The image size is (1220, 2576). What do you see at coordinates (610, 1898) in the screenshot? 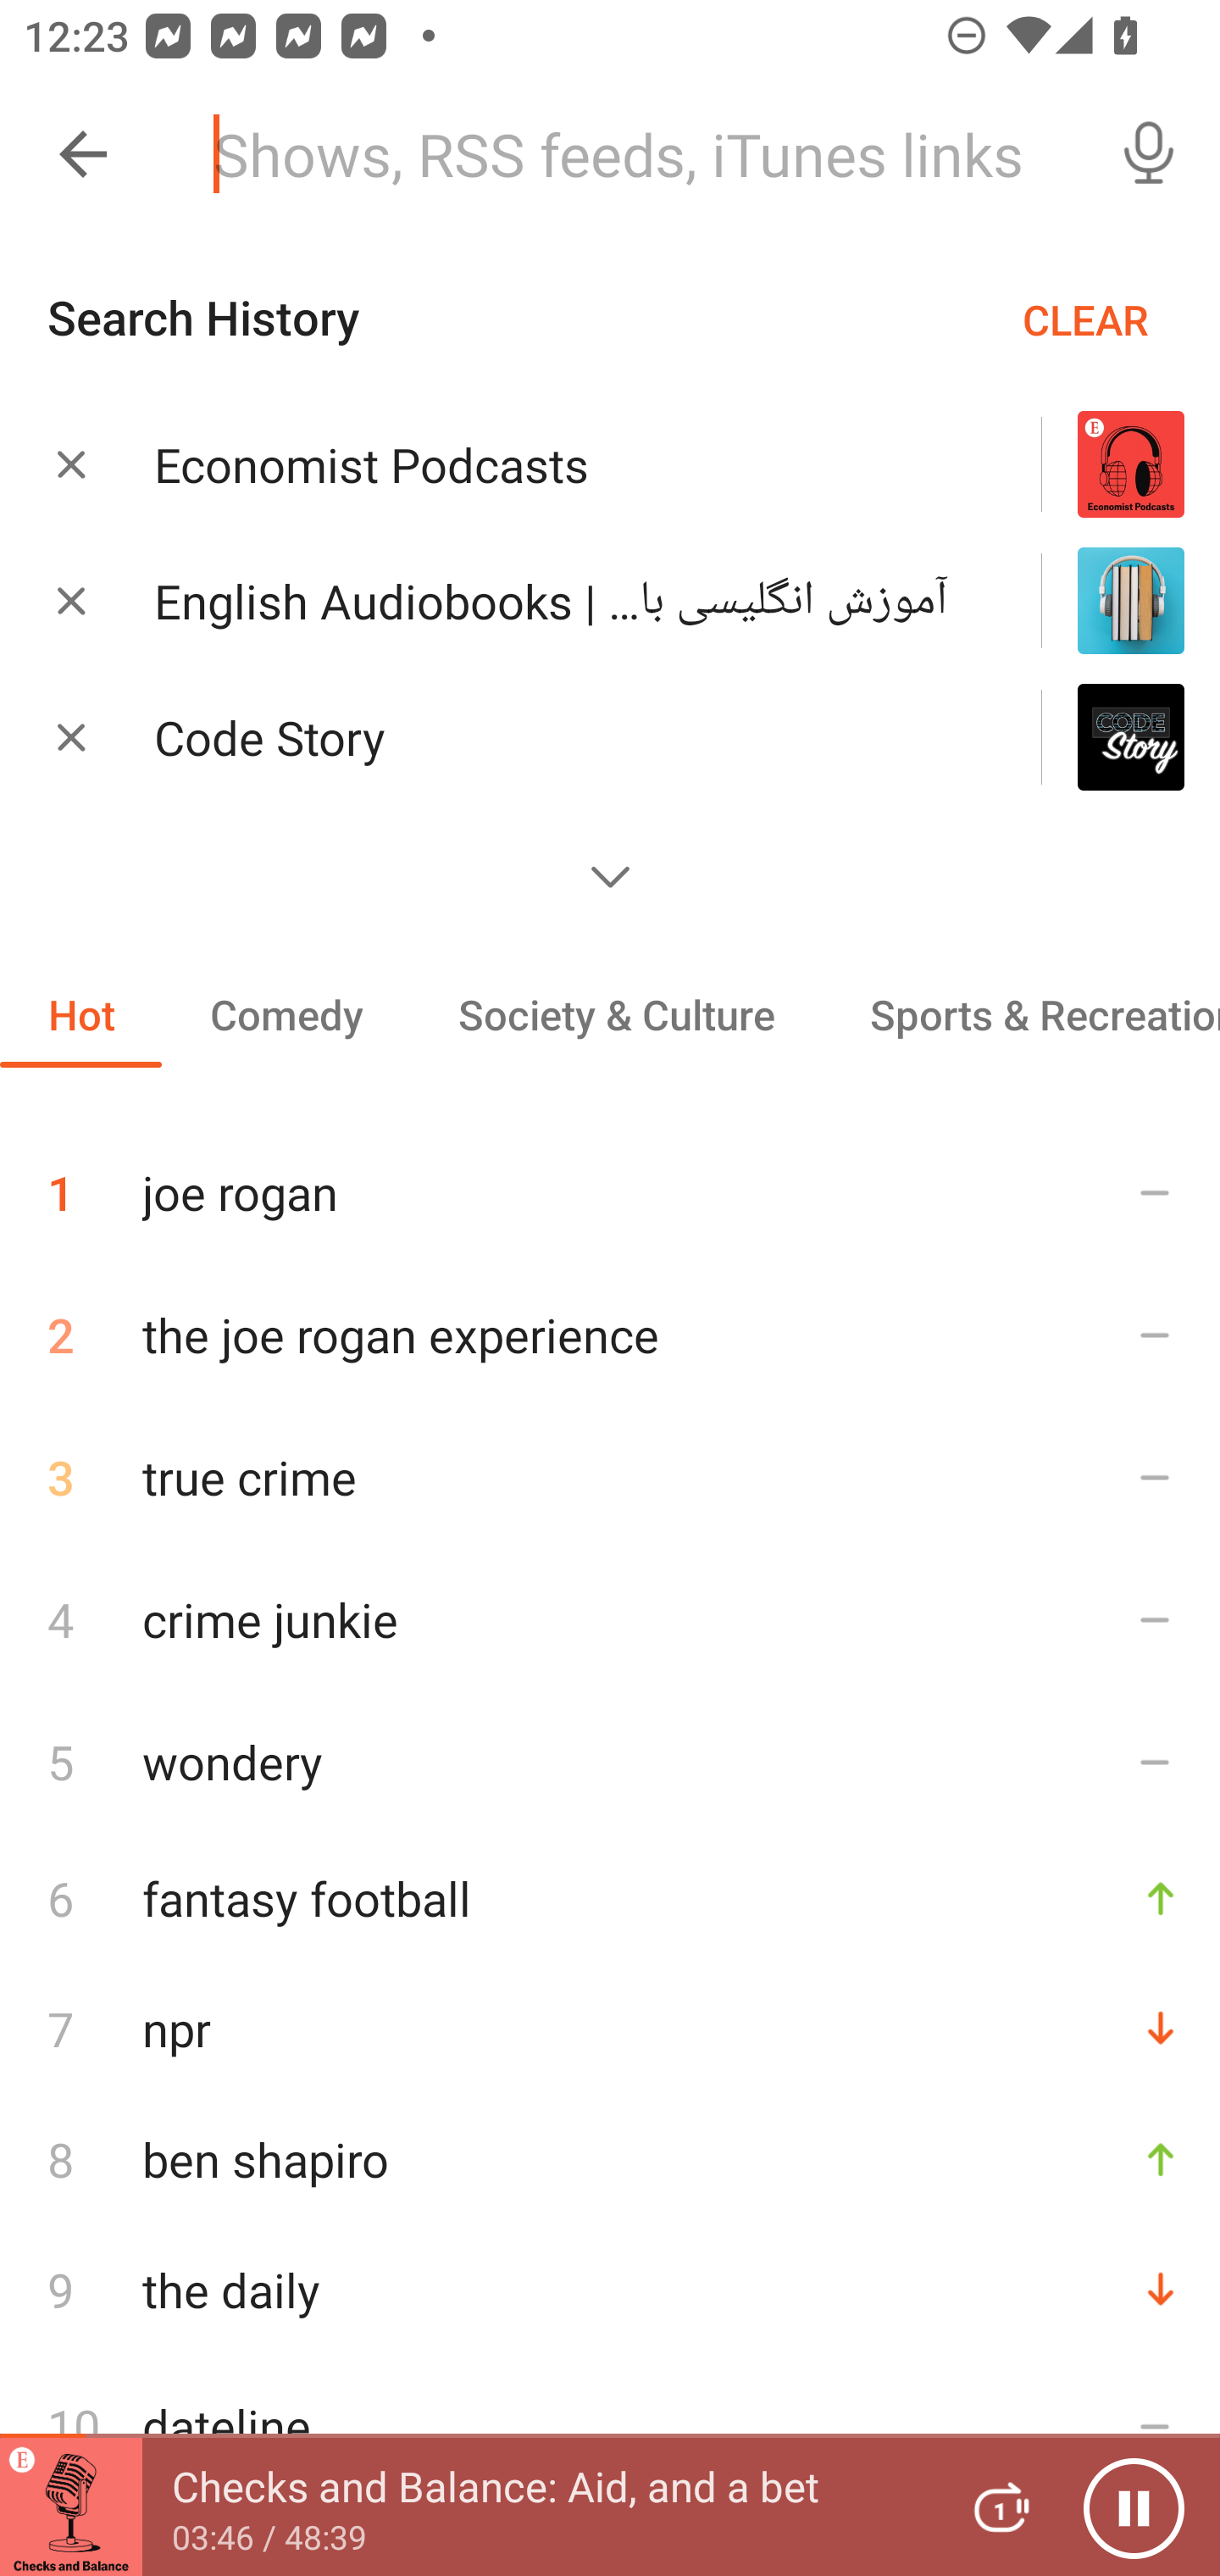
I see `6 fantasy football` at bounding box center [610, 1898].